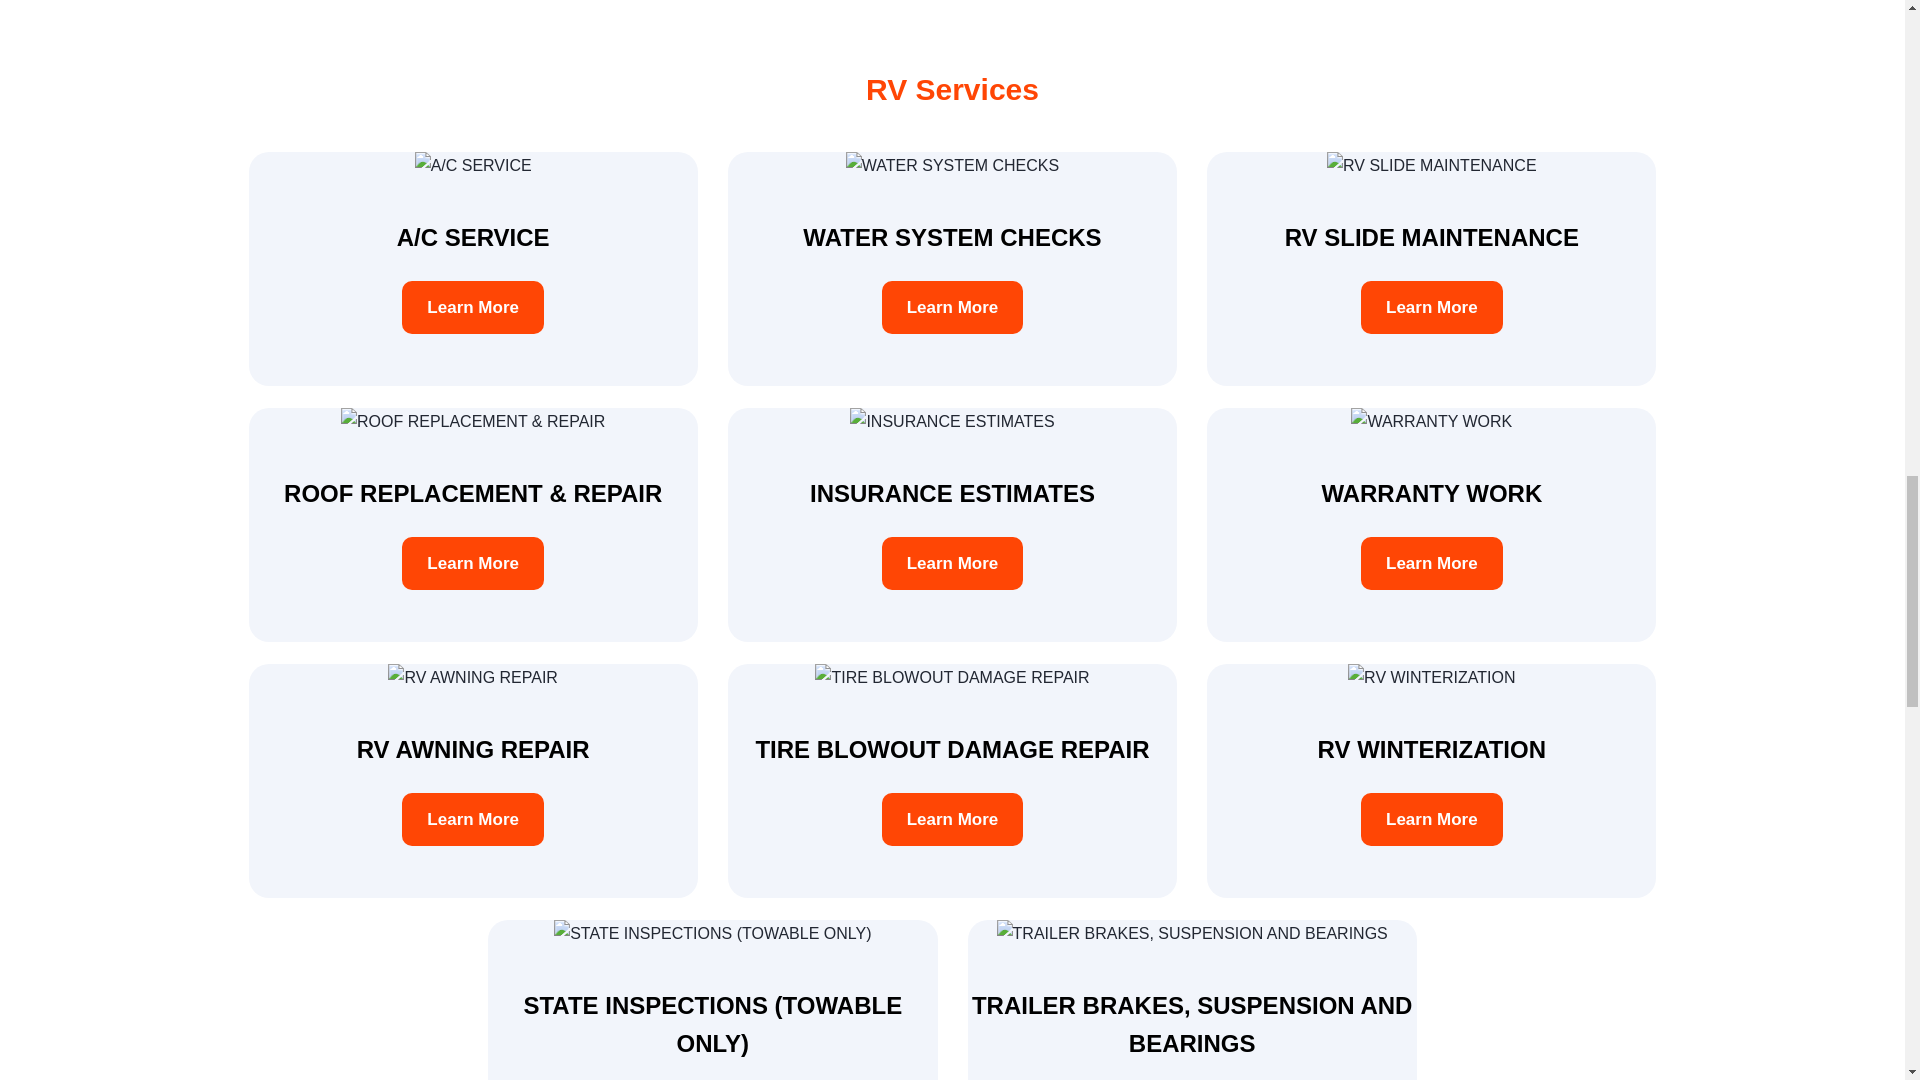  Describe the element at coordinates (472, 562) in the screenshot. I see `Learn More` at that location.